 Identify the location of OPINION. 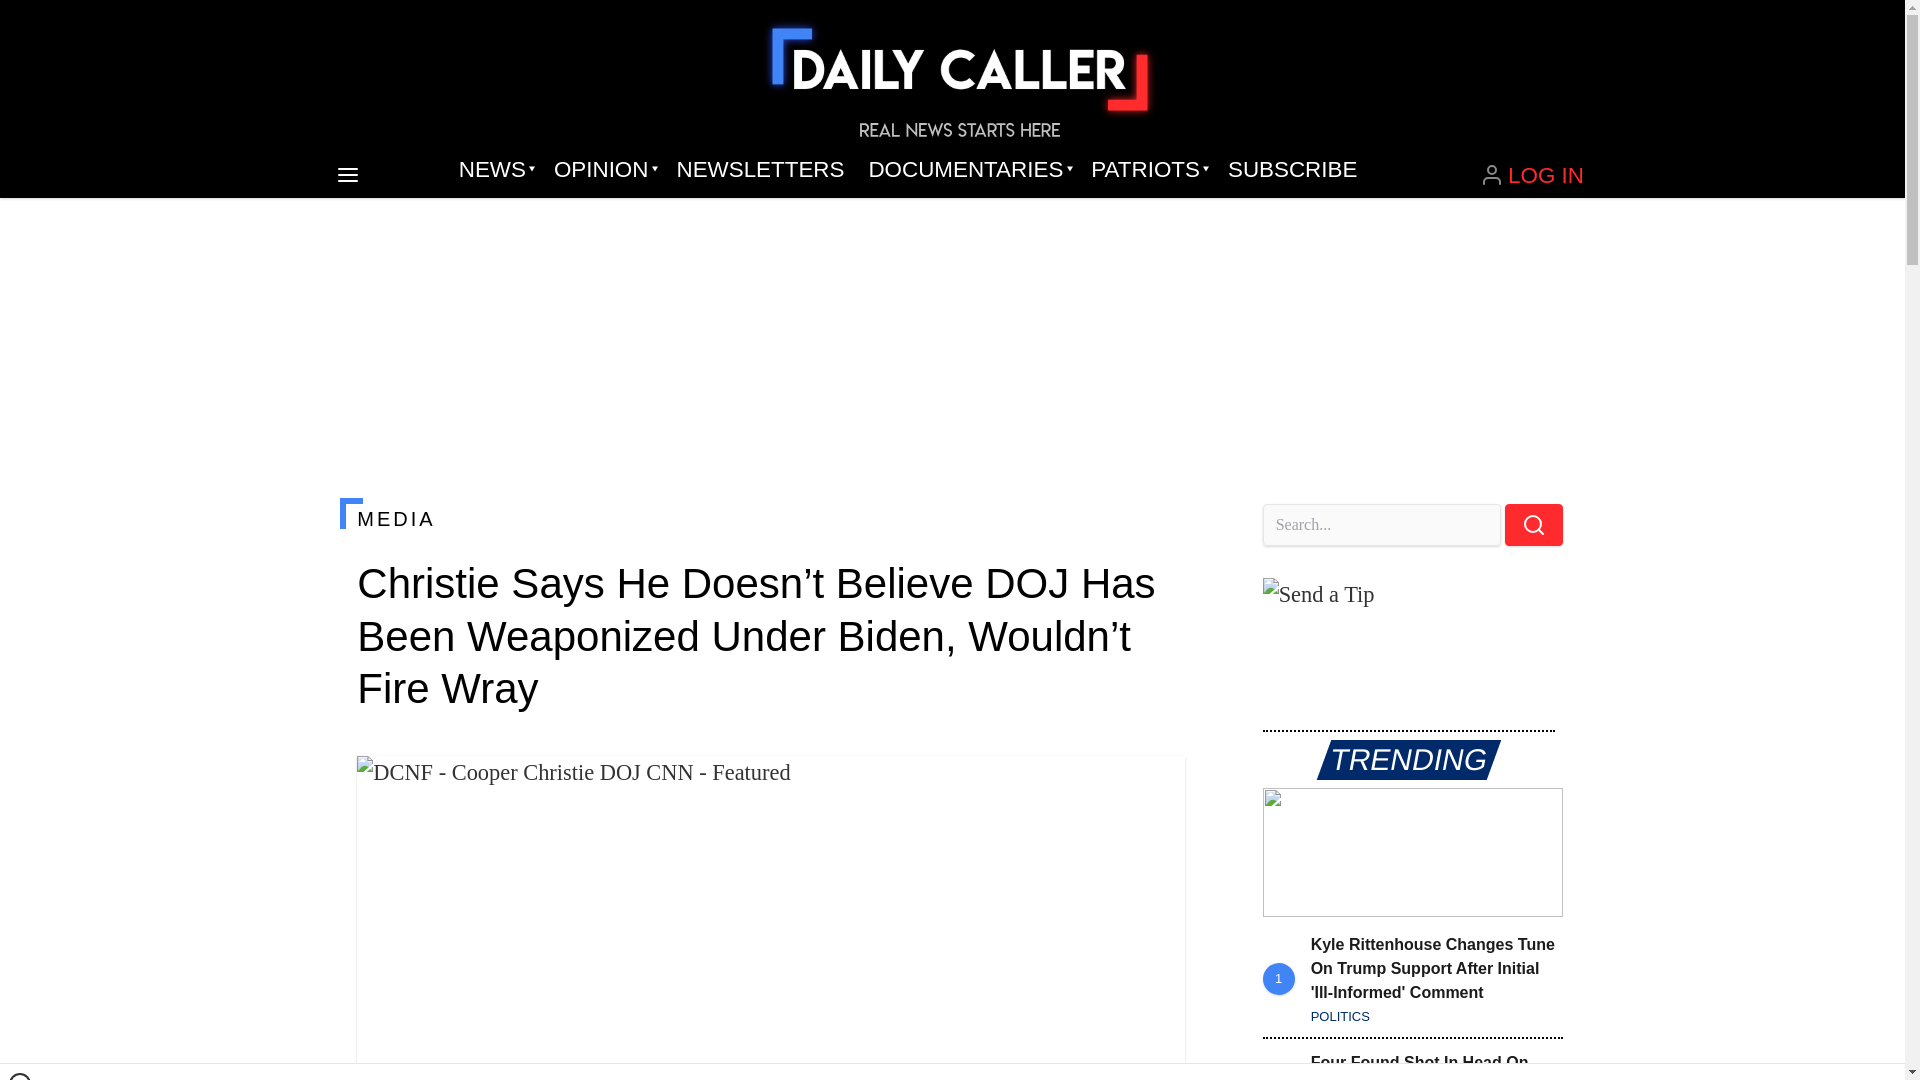
(602, 170).